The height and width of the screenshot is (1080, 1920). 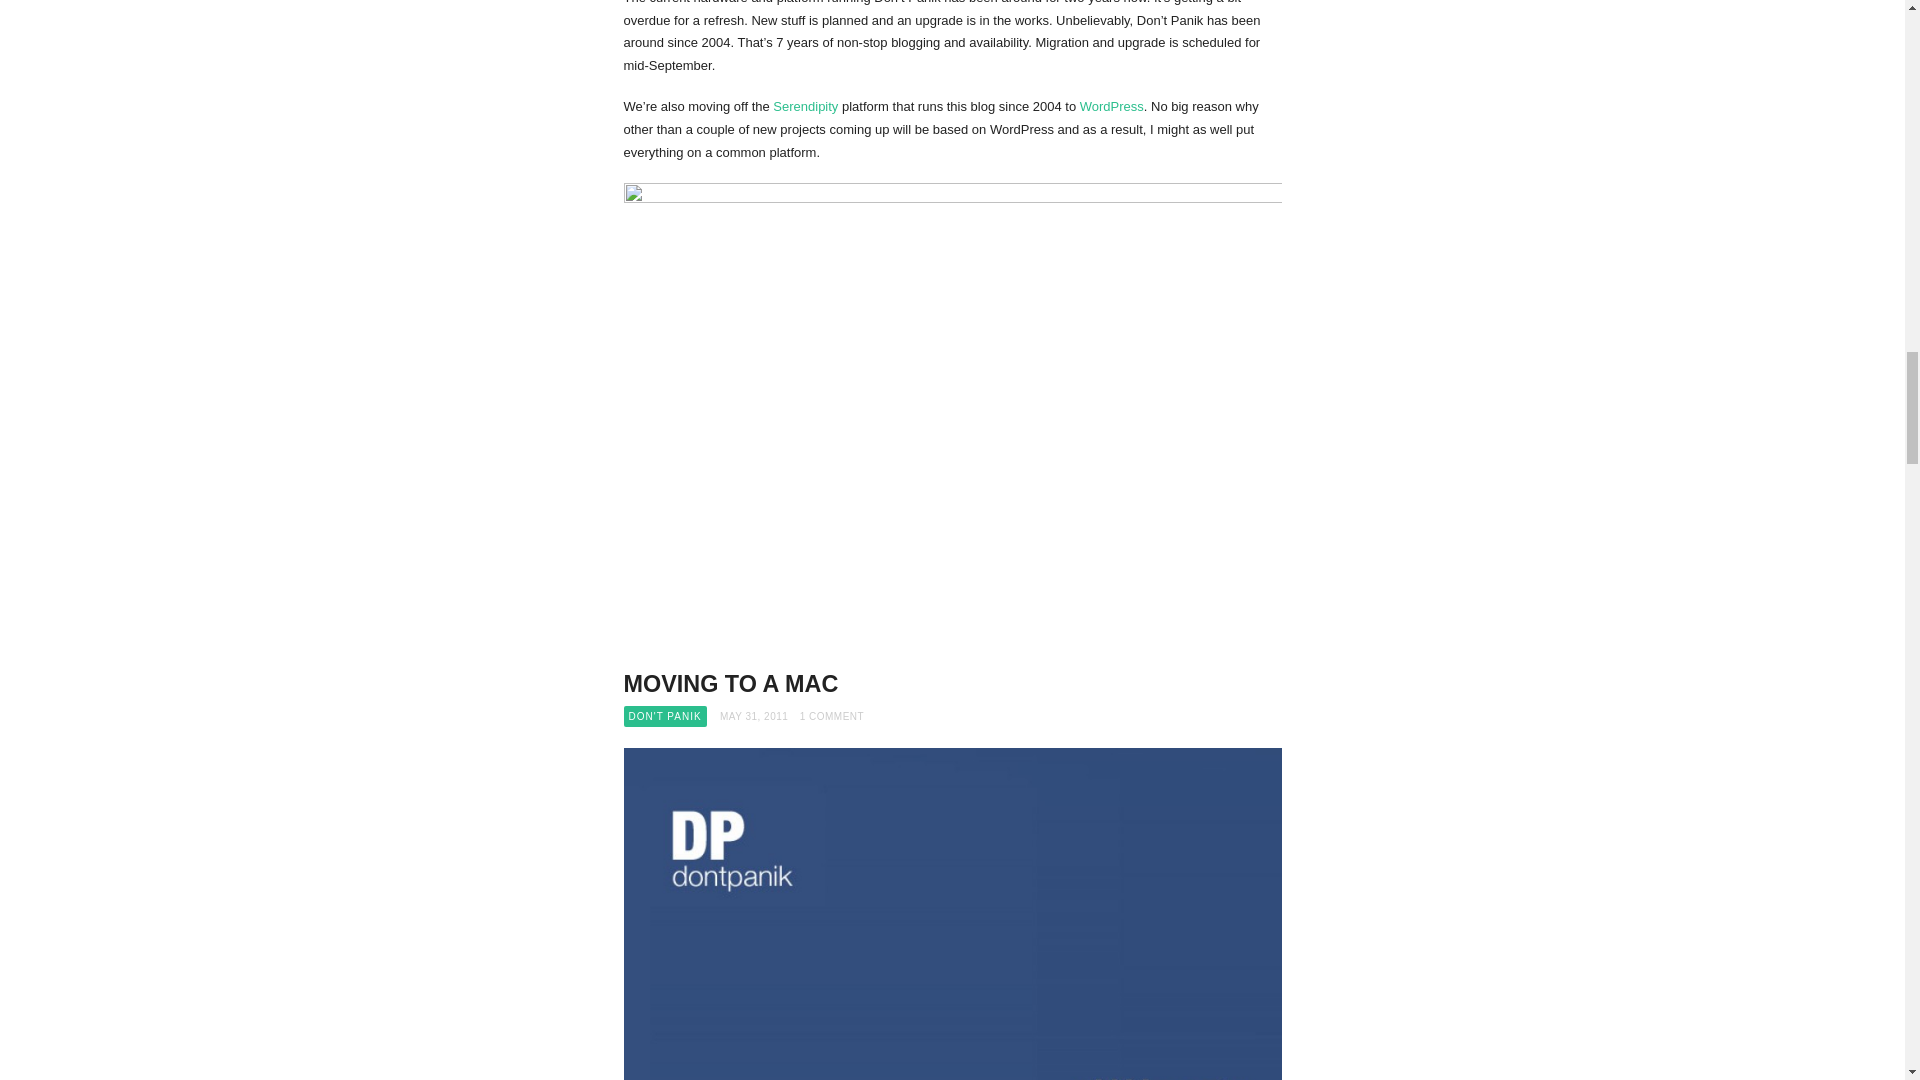 What do you see at coordinates (805, 106) in the screenshot?
I see `Serendipity` at bounding box center [805, 106].